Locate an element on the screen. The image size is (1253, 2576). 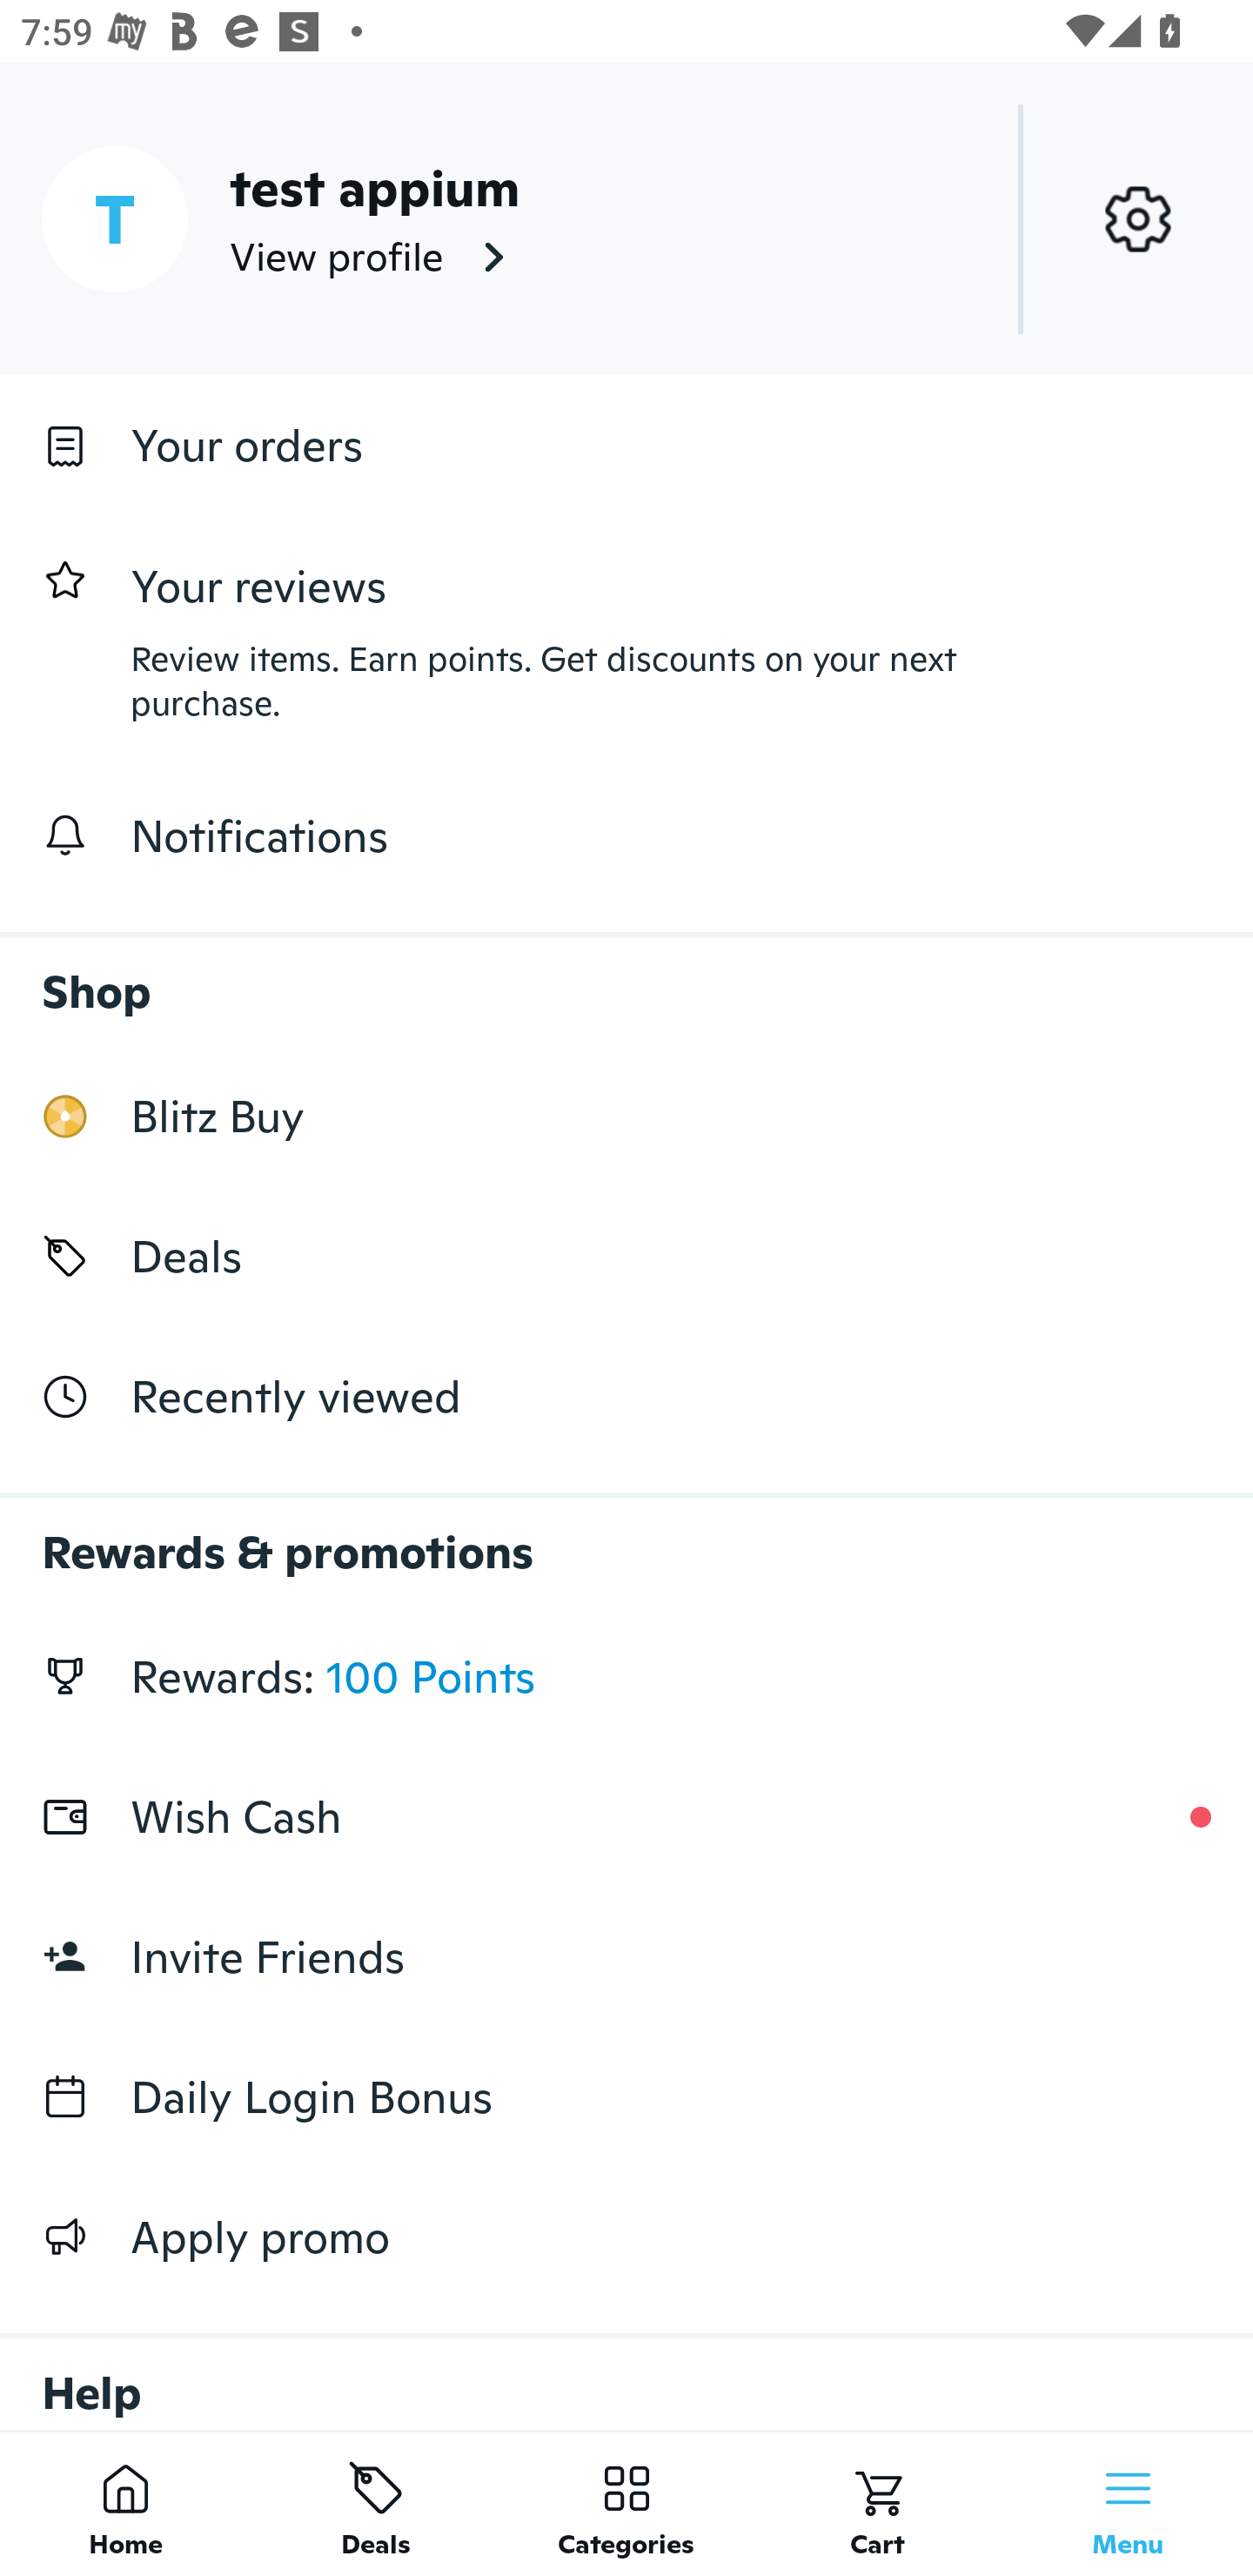
Home is located at coordinates (125, 2503).